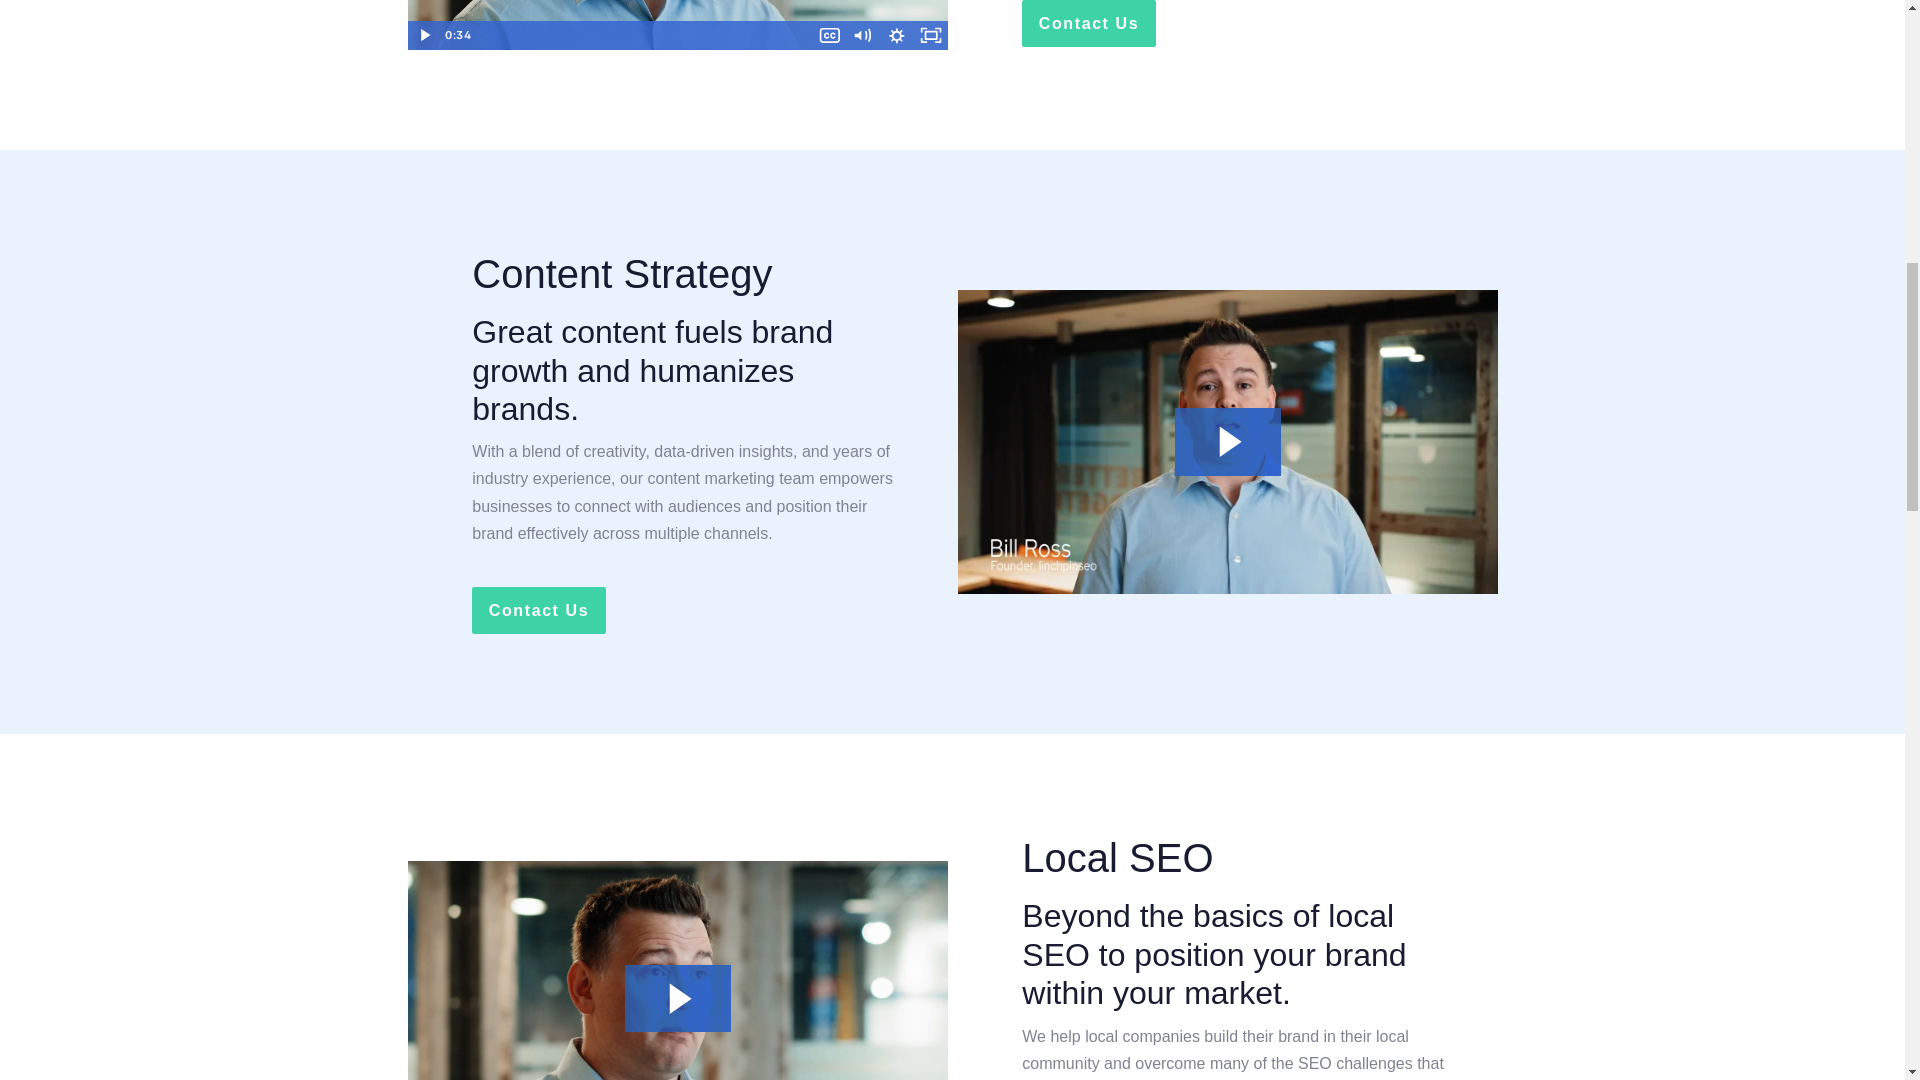 The width and height of the screenshot is (1920, 1080). Describe the element at coordinates (829, 34) in the screenshot. I see `Show captions menu` at that location.